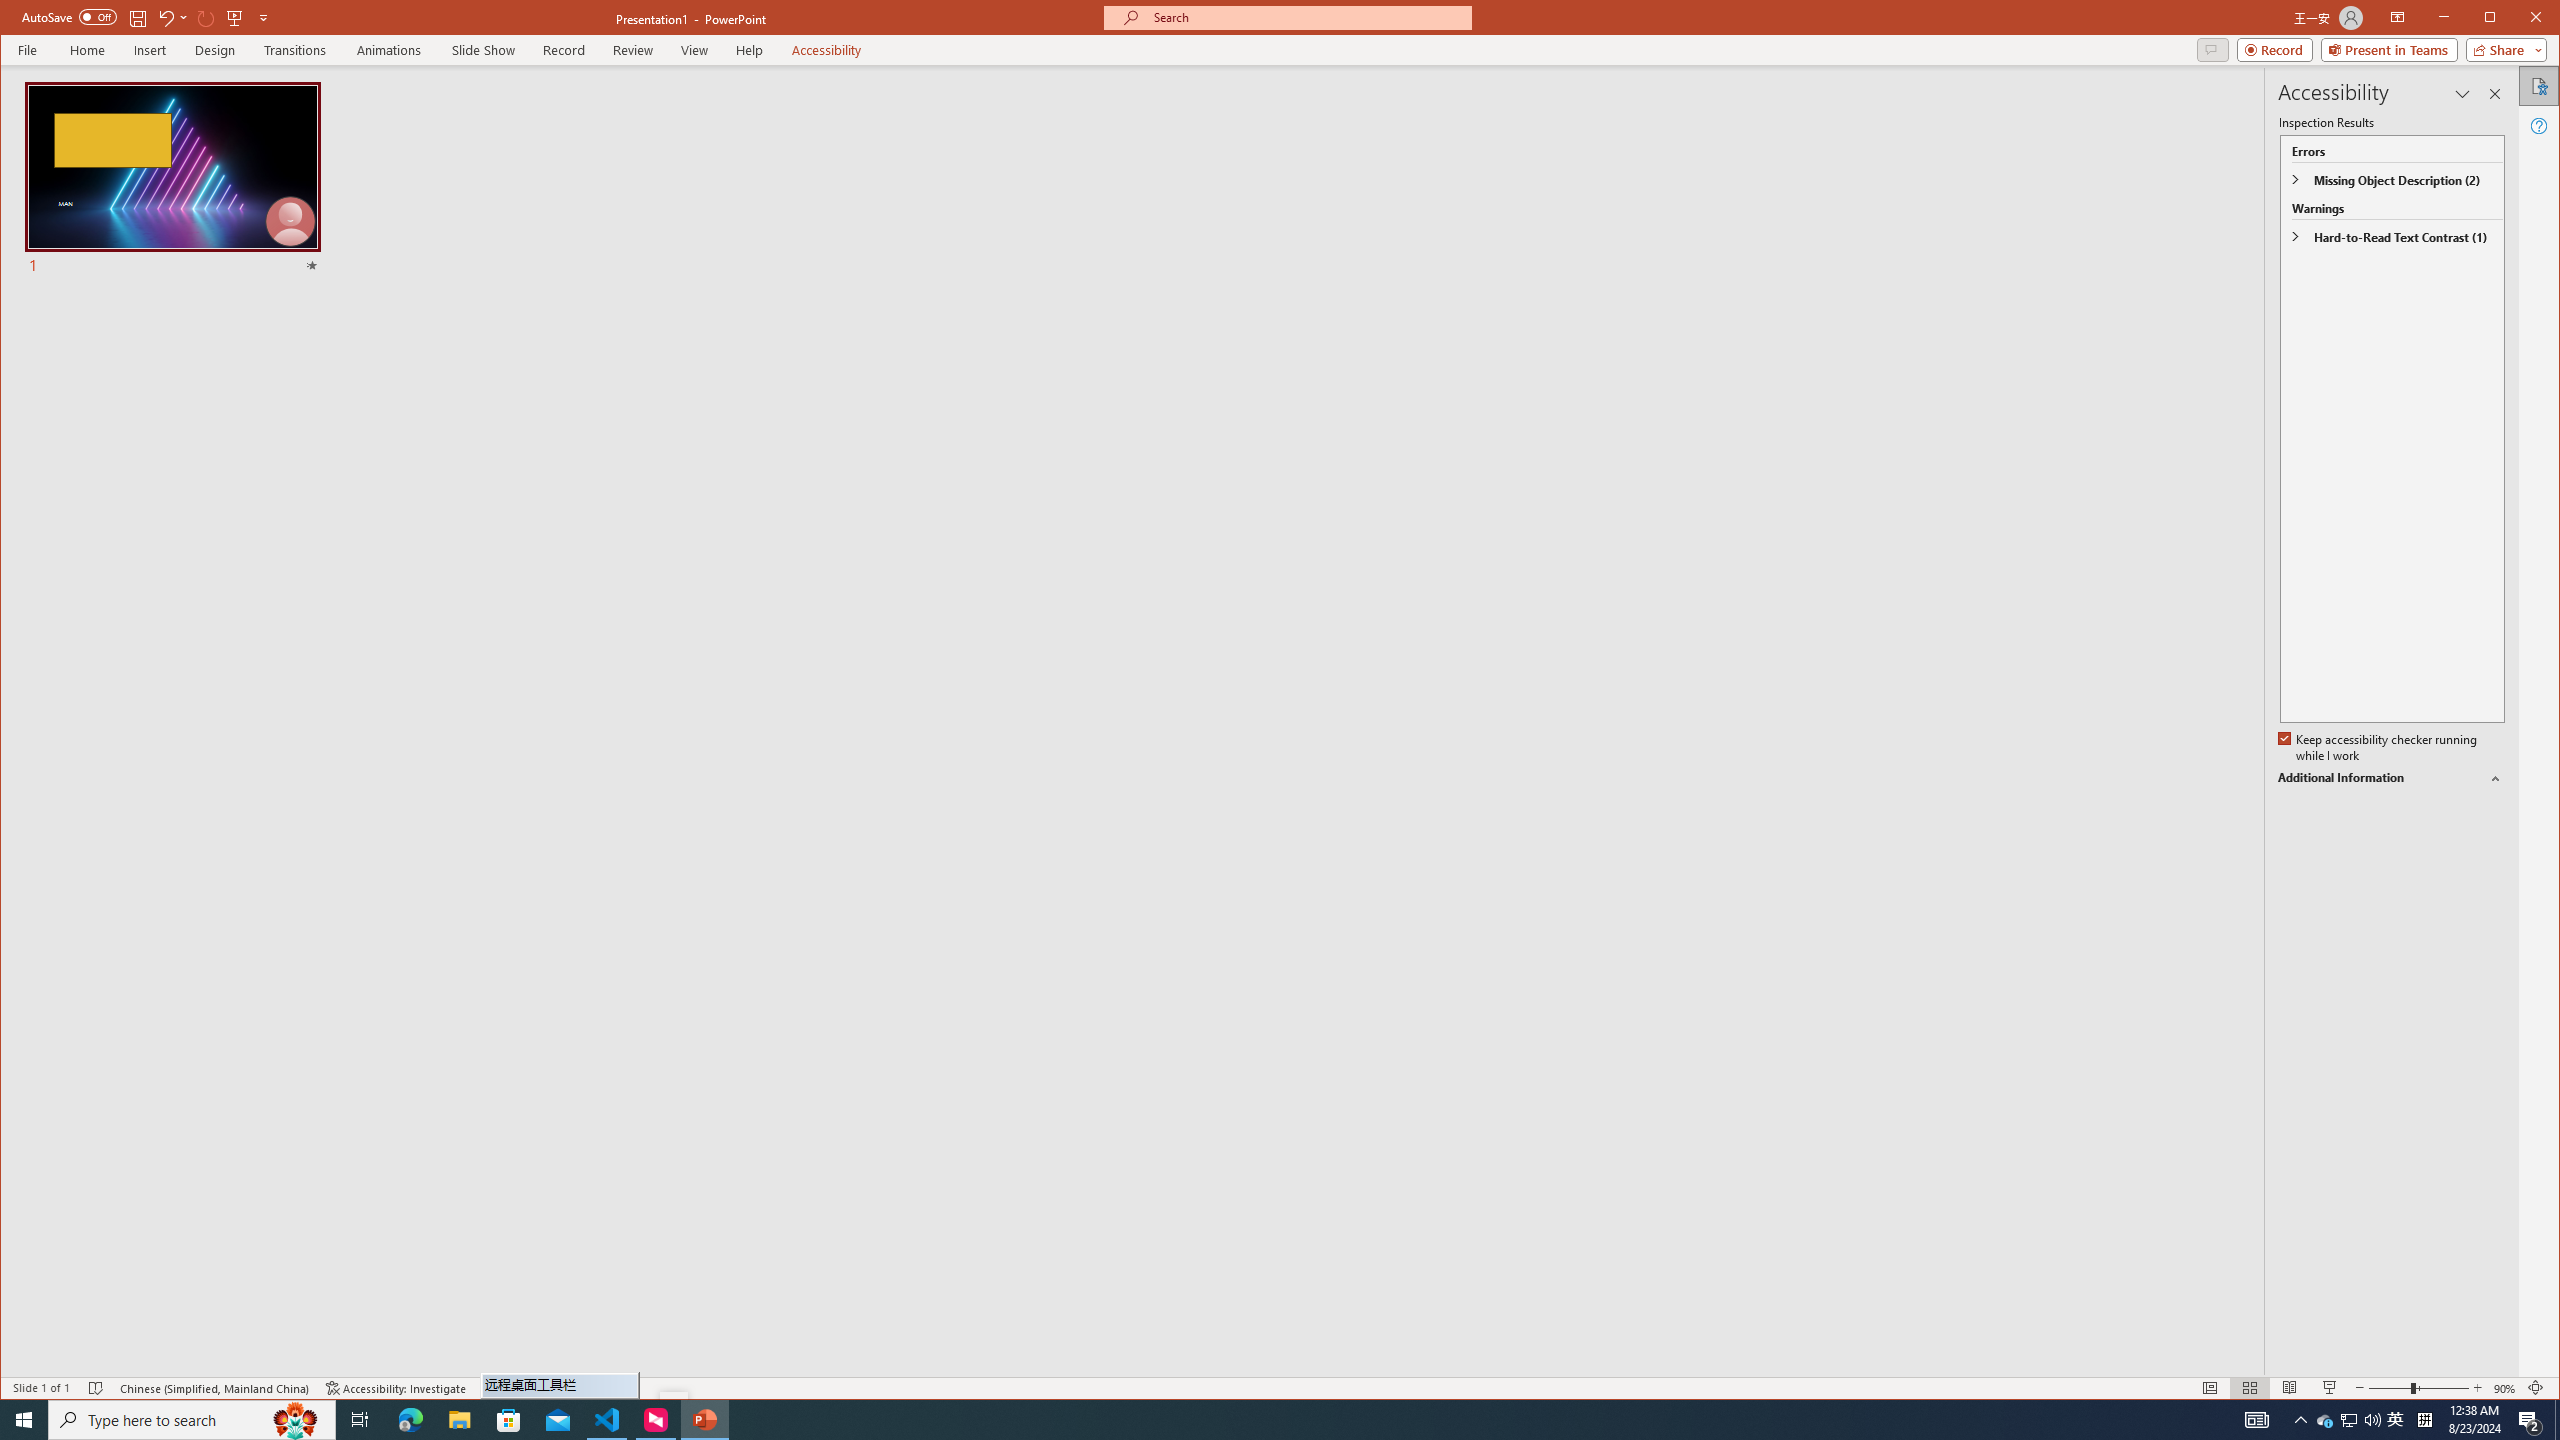 This screenshot has width=2560, height=1440. I want to click on Accessibility, so click(2540, 86).